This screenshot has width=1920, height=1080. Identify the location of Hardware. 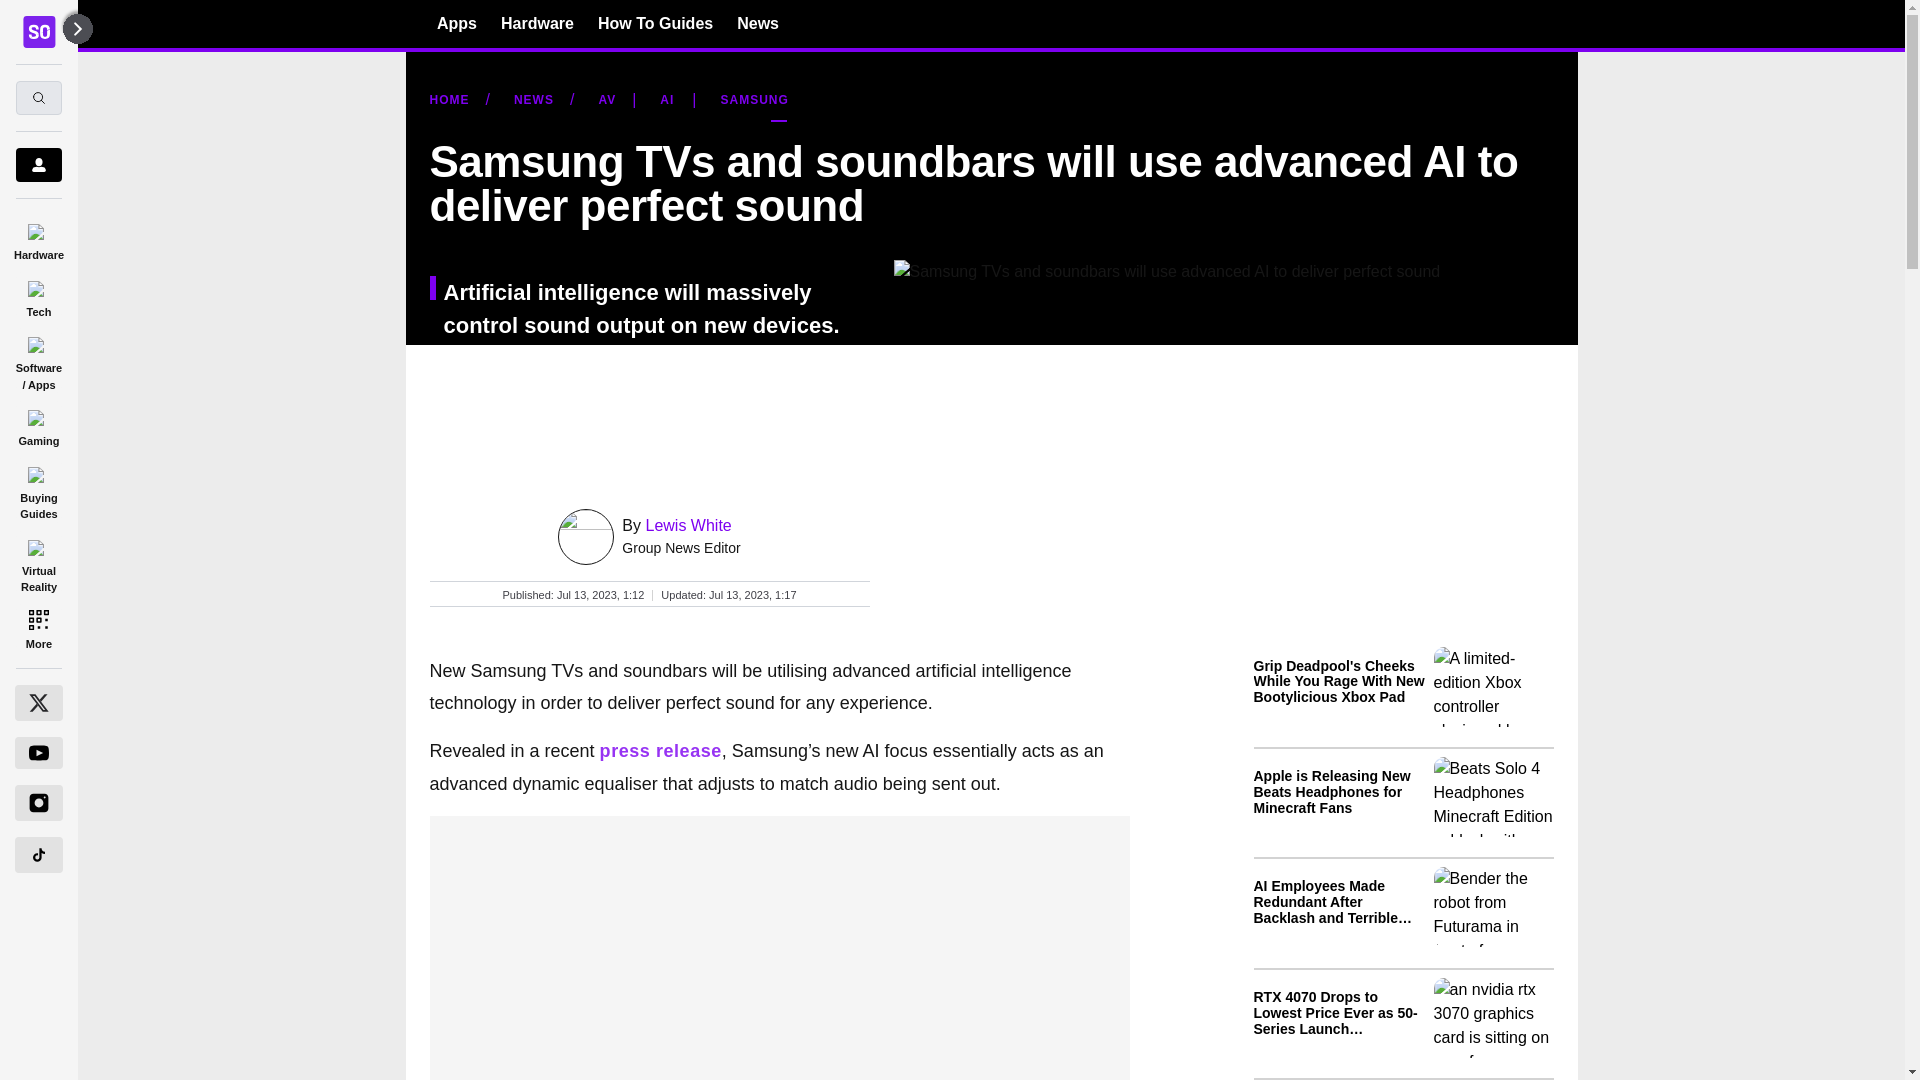
(538, 23).